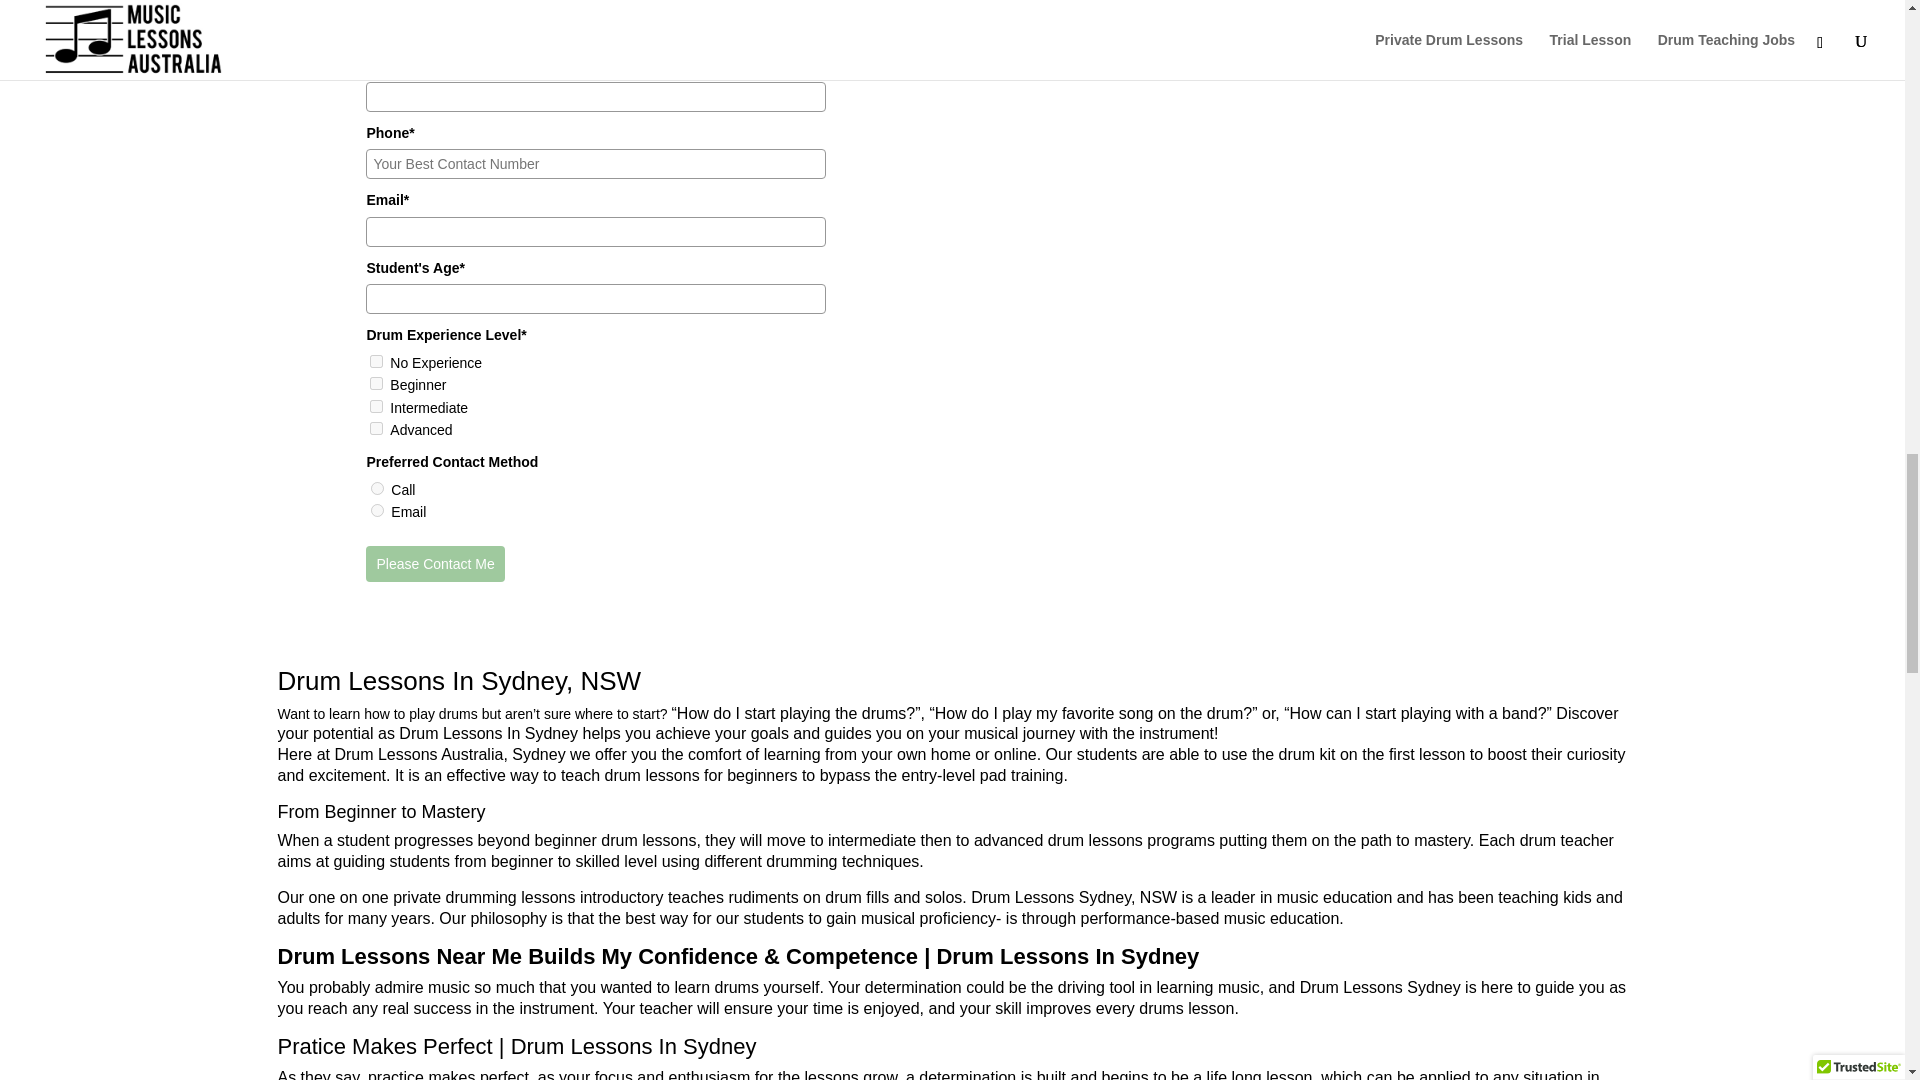  What do you see at coordinates (376, 428) in the screenshot?
I see `Advanced` at bounding box center [376, 428].